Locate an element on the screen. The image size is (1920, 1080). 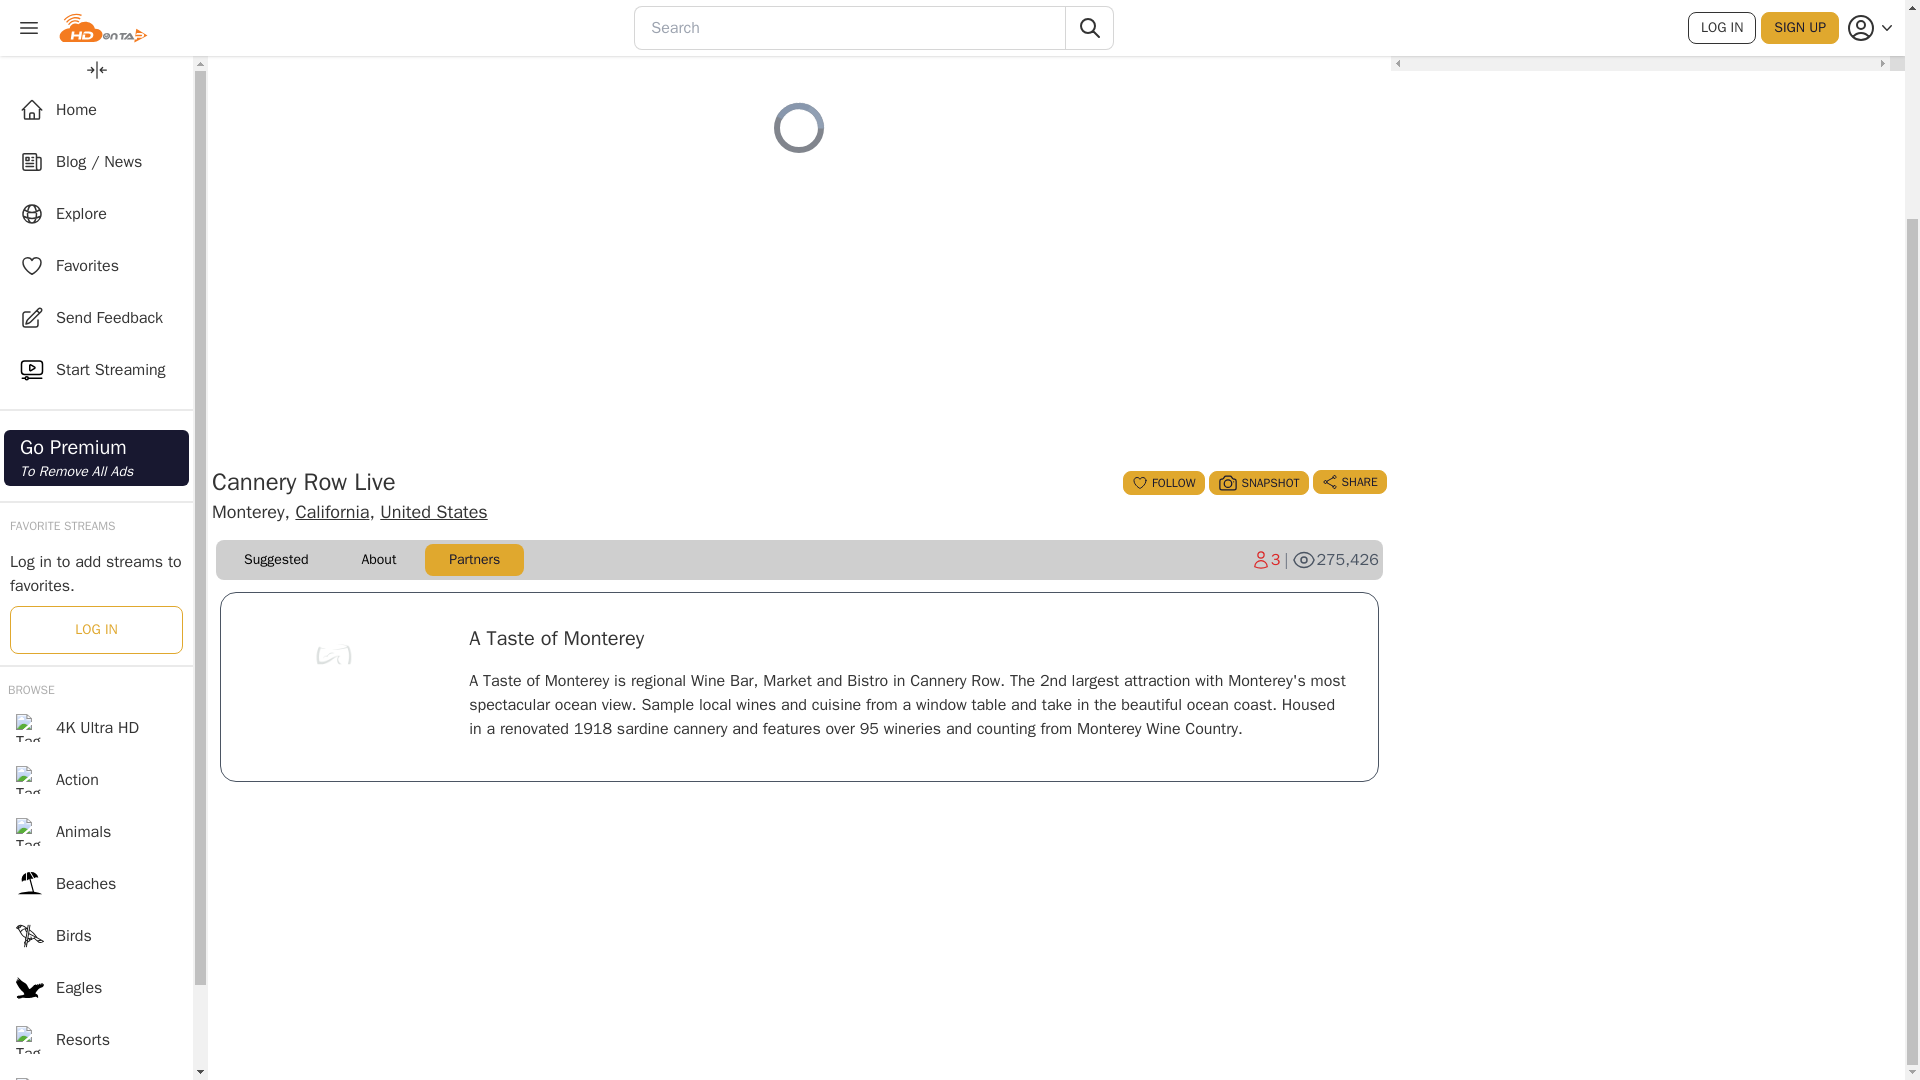
LOG IN is located at coordinates (96, 368).